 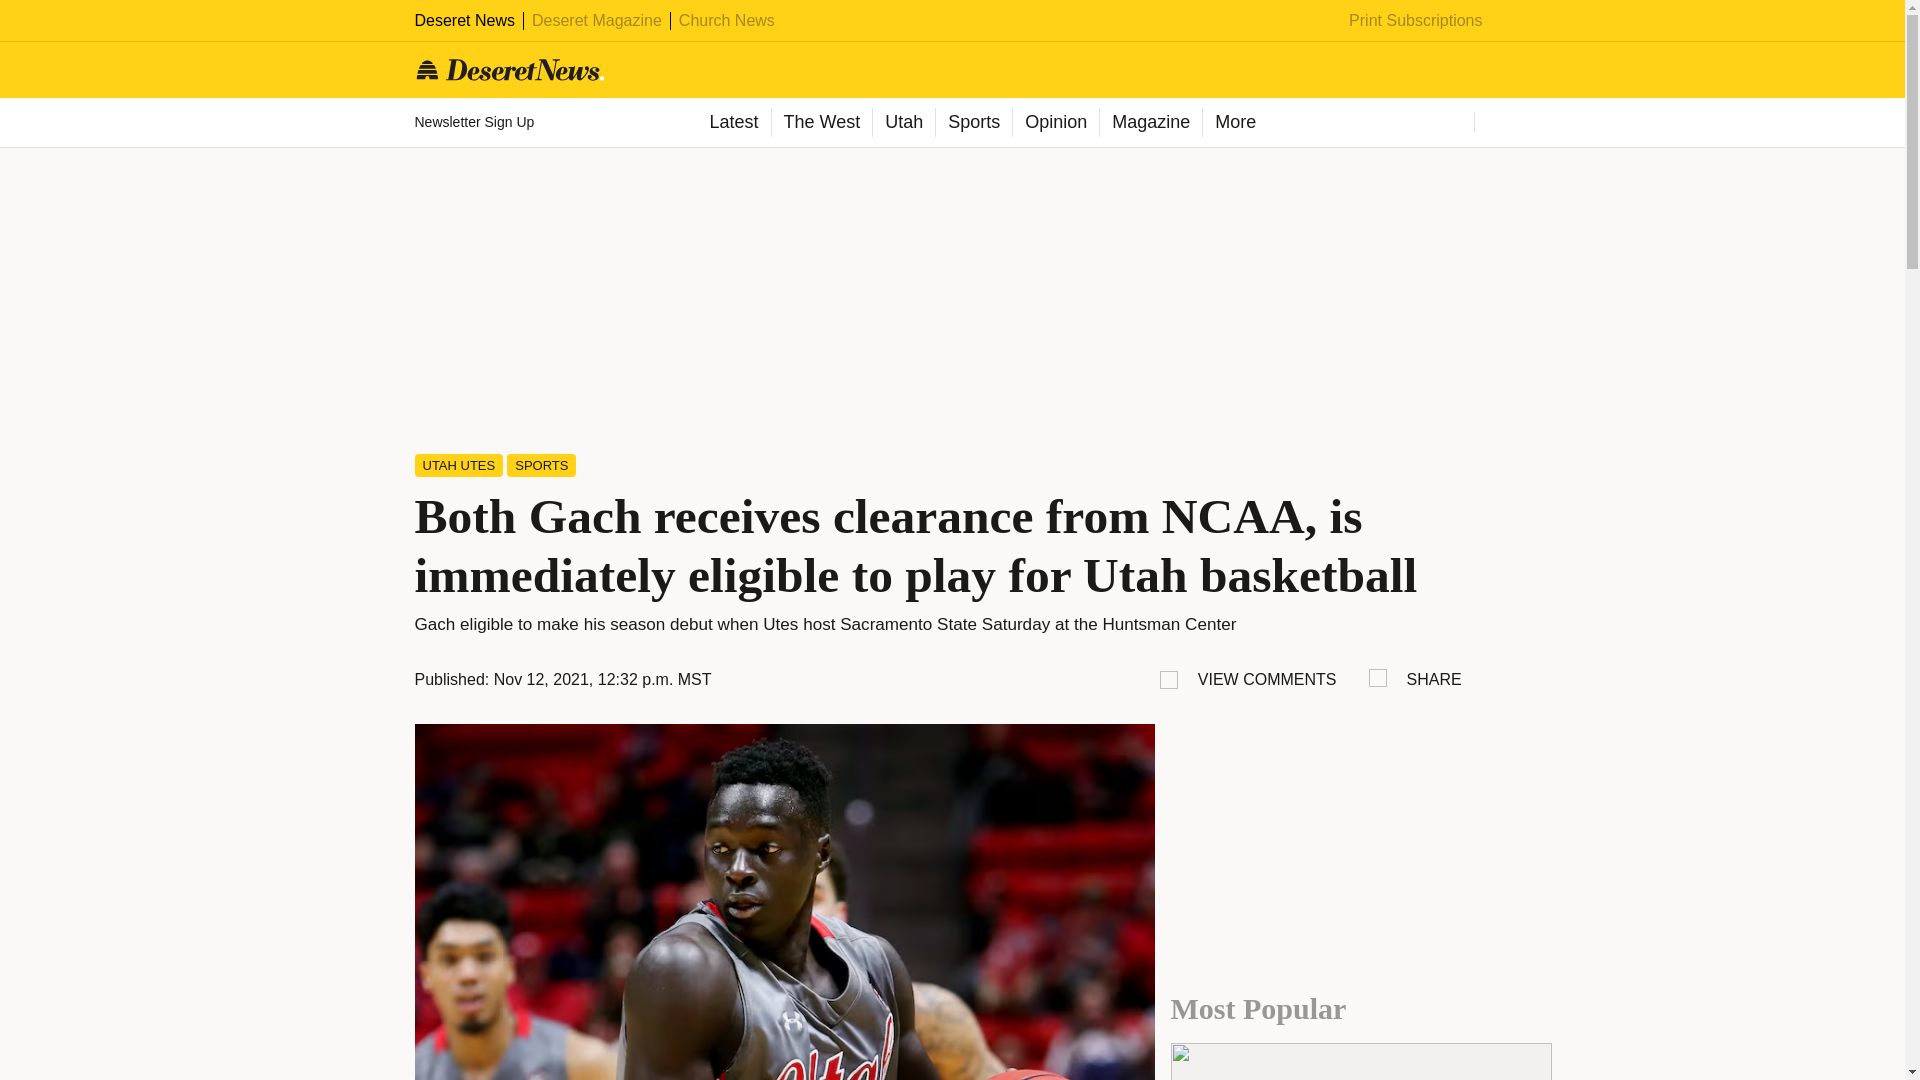 What do you see at coordinates (820, 122) in the screenshot?
I see `The West` at bounding box center [820, 122].